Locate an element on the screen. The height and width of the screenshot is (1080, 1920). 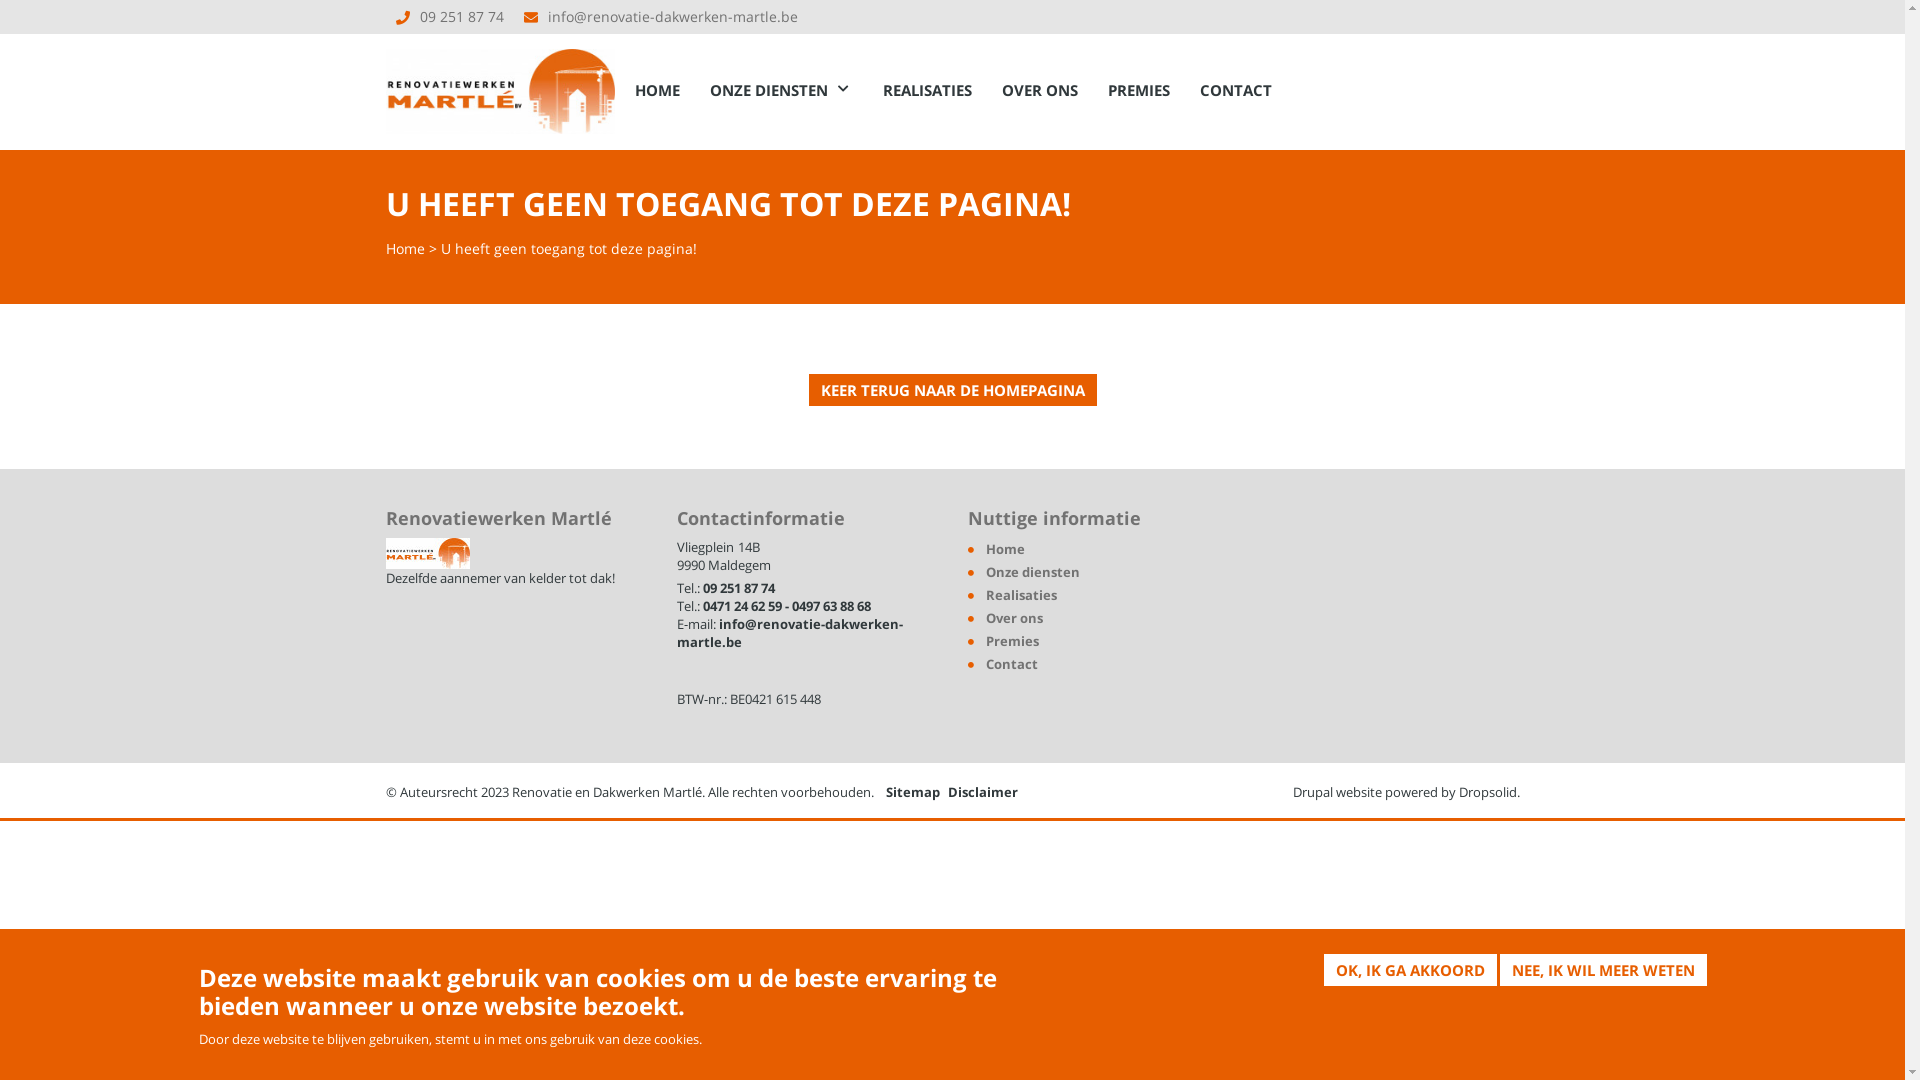
ONZE DIENSTEN is located at coordinates (782, 90).